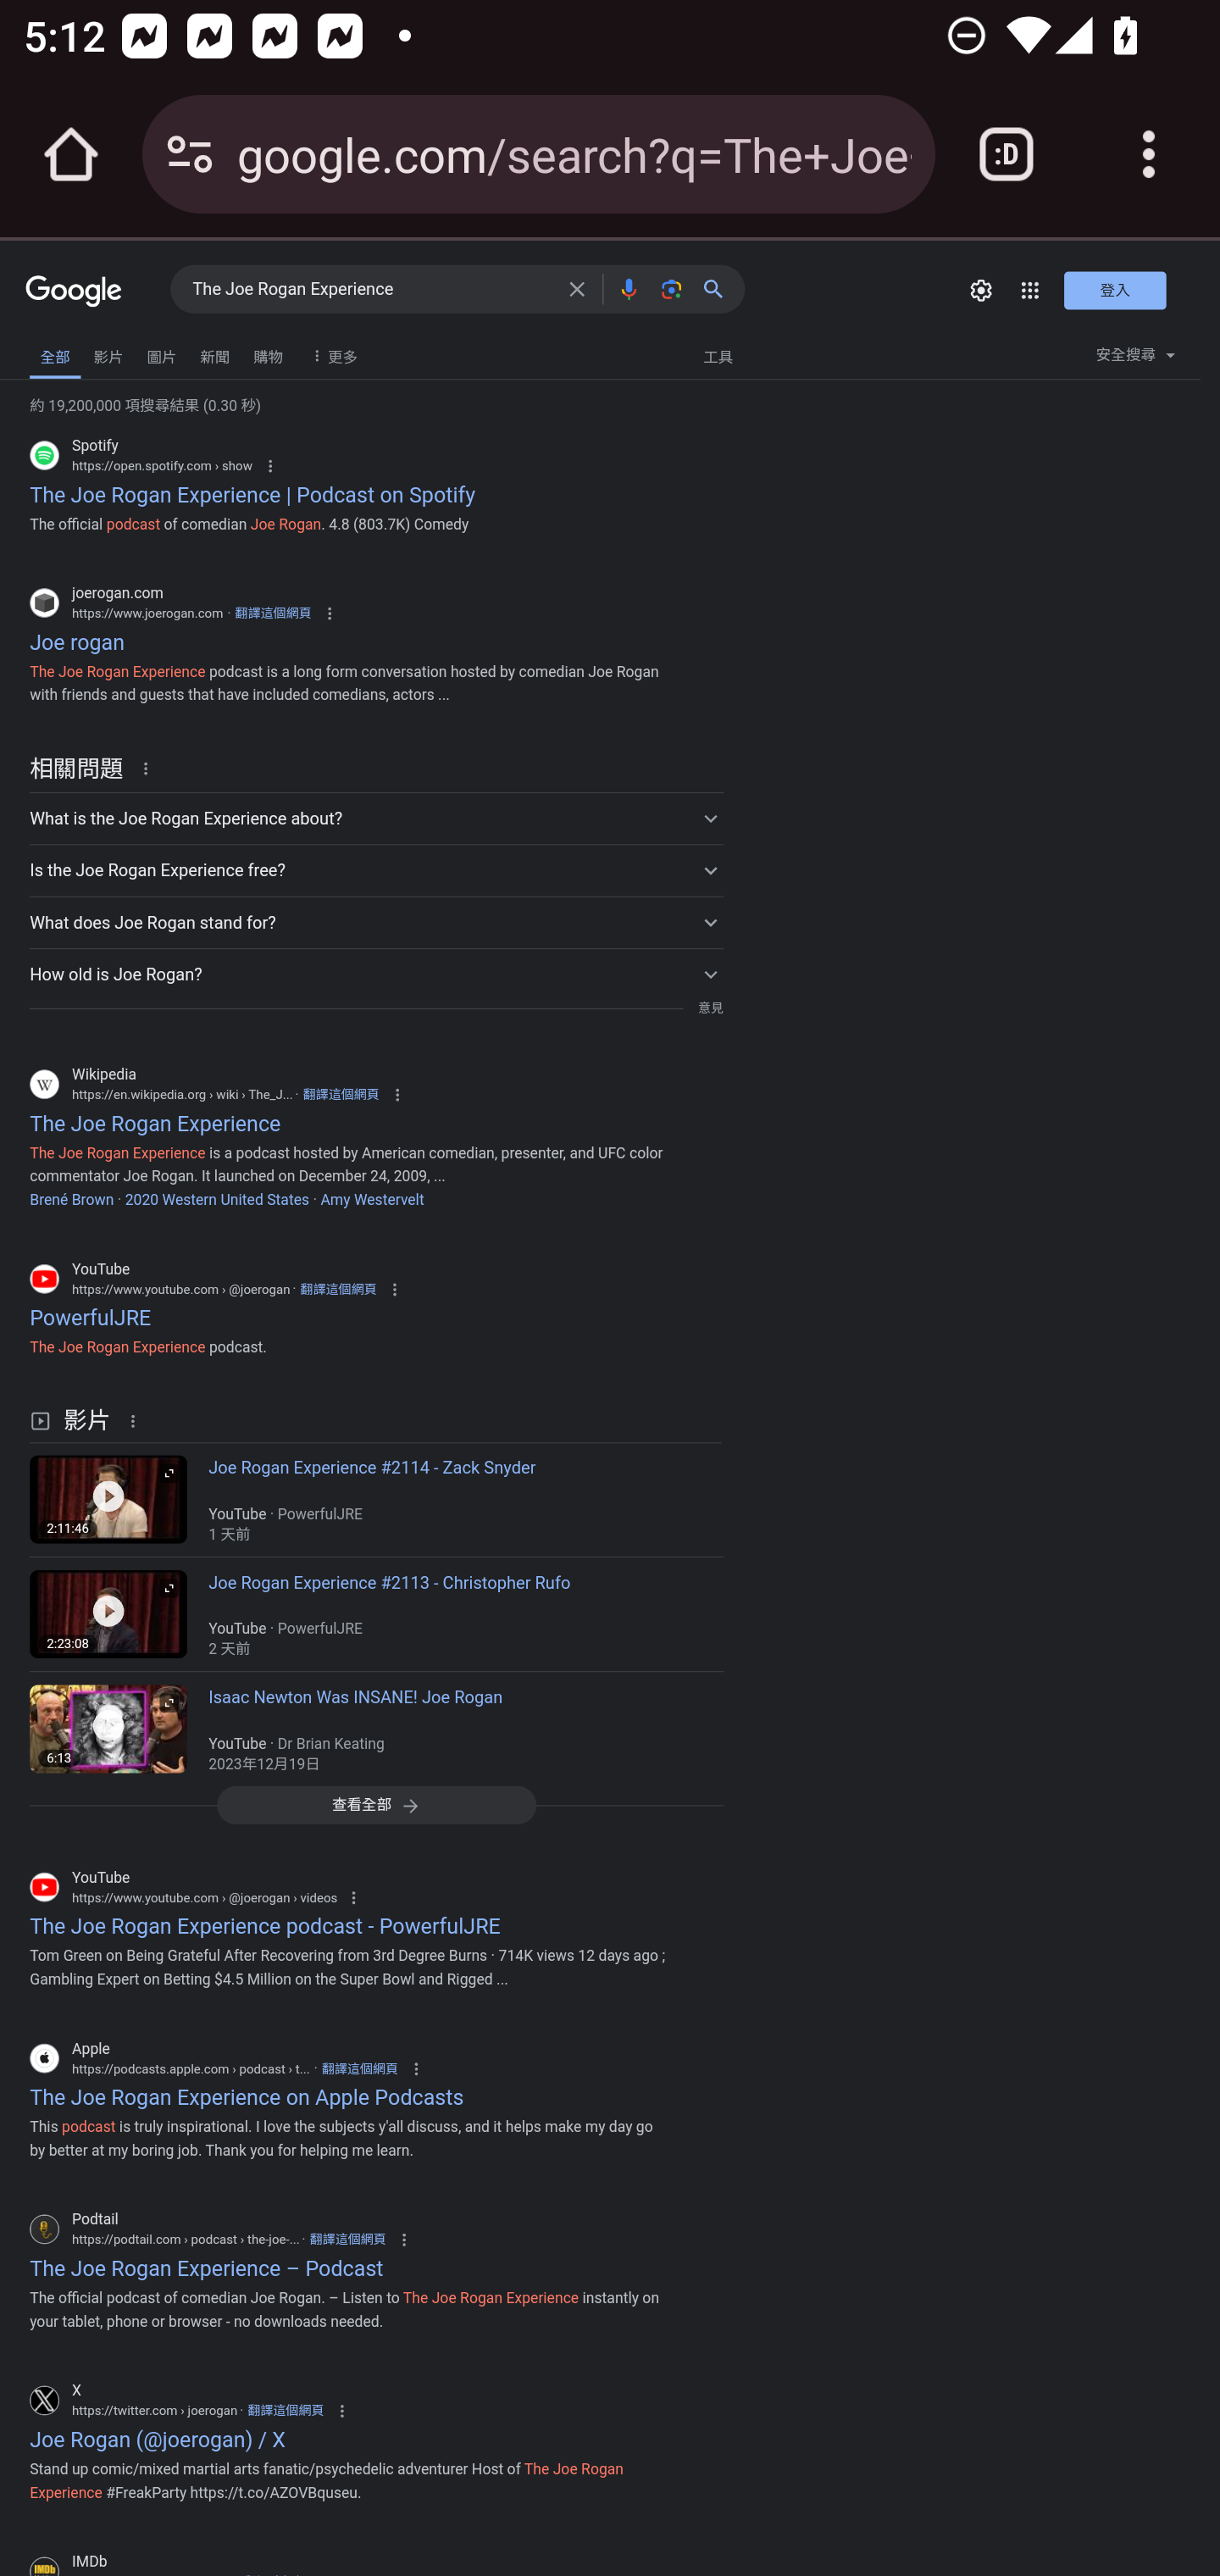 This screenshot has width=1220, height=2576. Describe the element at coordinates (347, 2238) in the screenshot. I see `翻譯這個網頁` at that location.